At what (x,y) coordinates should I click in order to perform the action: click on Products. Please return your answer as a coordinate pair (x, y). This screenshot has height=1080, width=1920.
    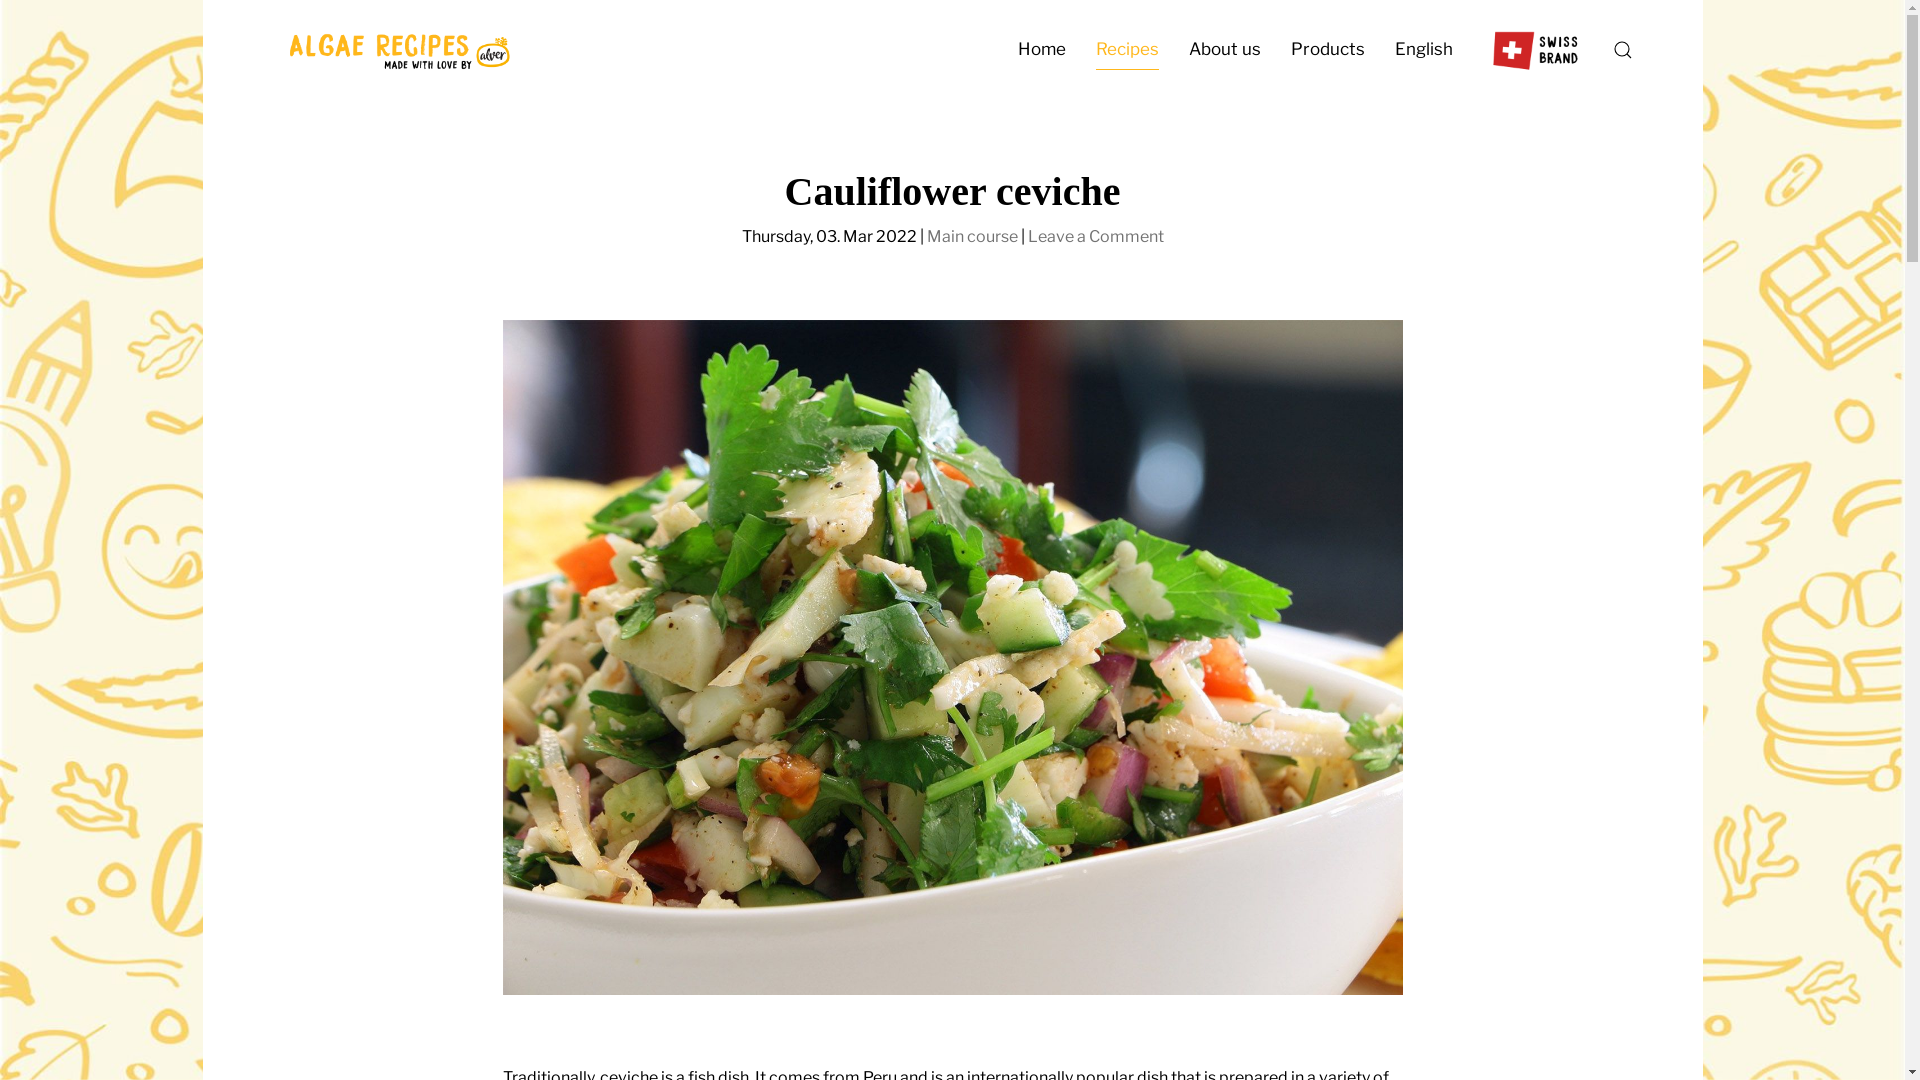
    Looking at the image, I should click on (1328, 50).